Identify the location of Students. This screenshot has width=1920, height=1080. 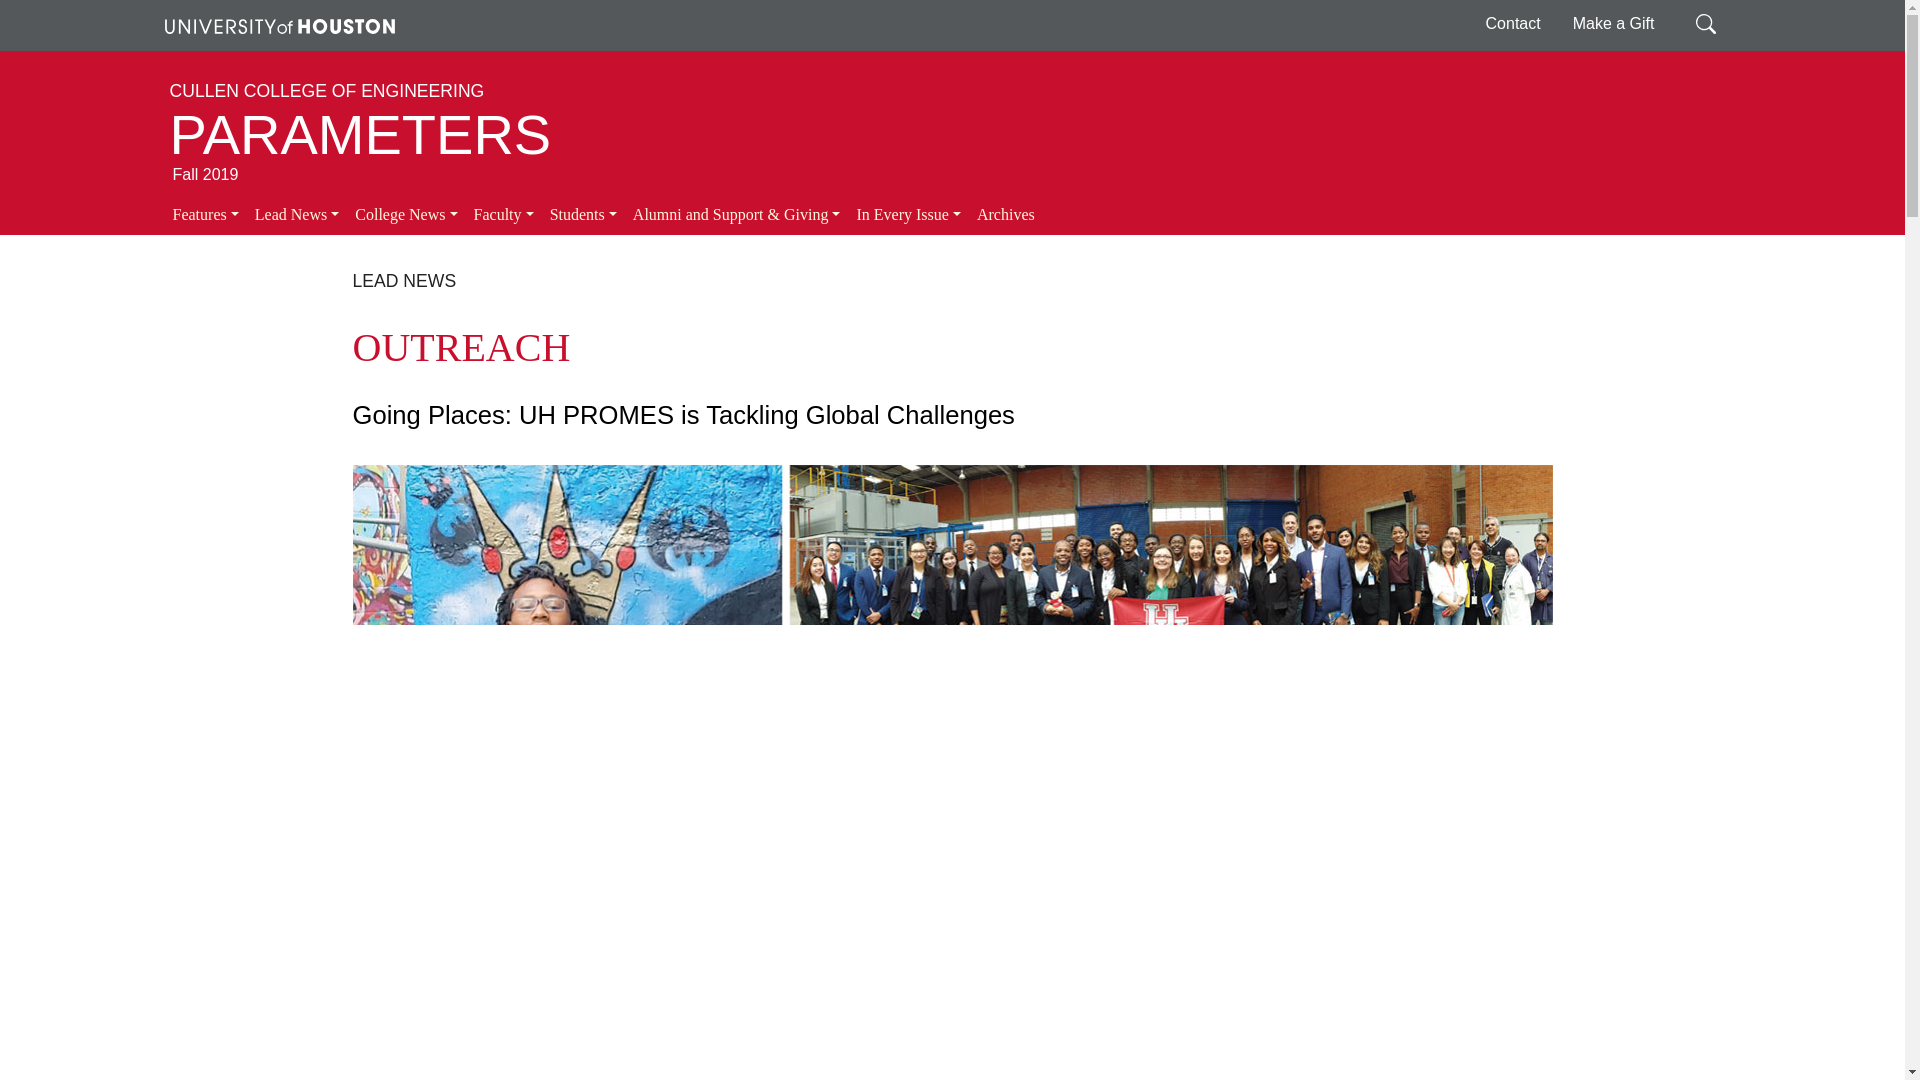
(583, 215).